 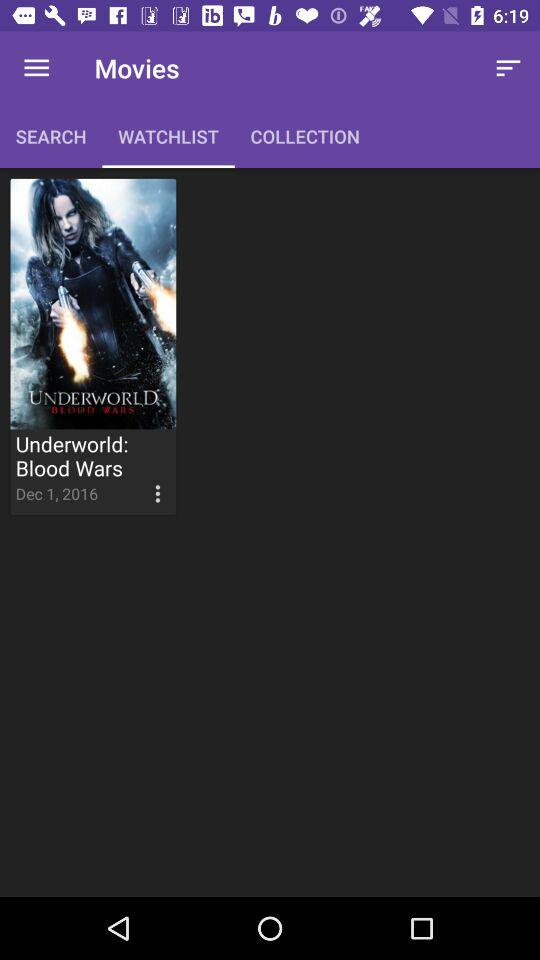 I want to click on turn off the icon to the right of the collection item, so click(x=508, y=68).